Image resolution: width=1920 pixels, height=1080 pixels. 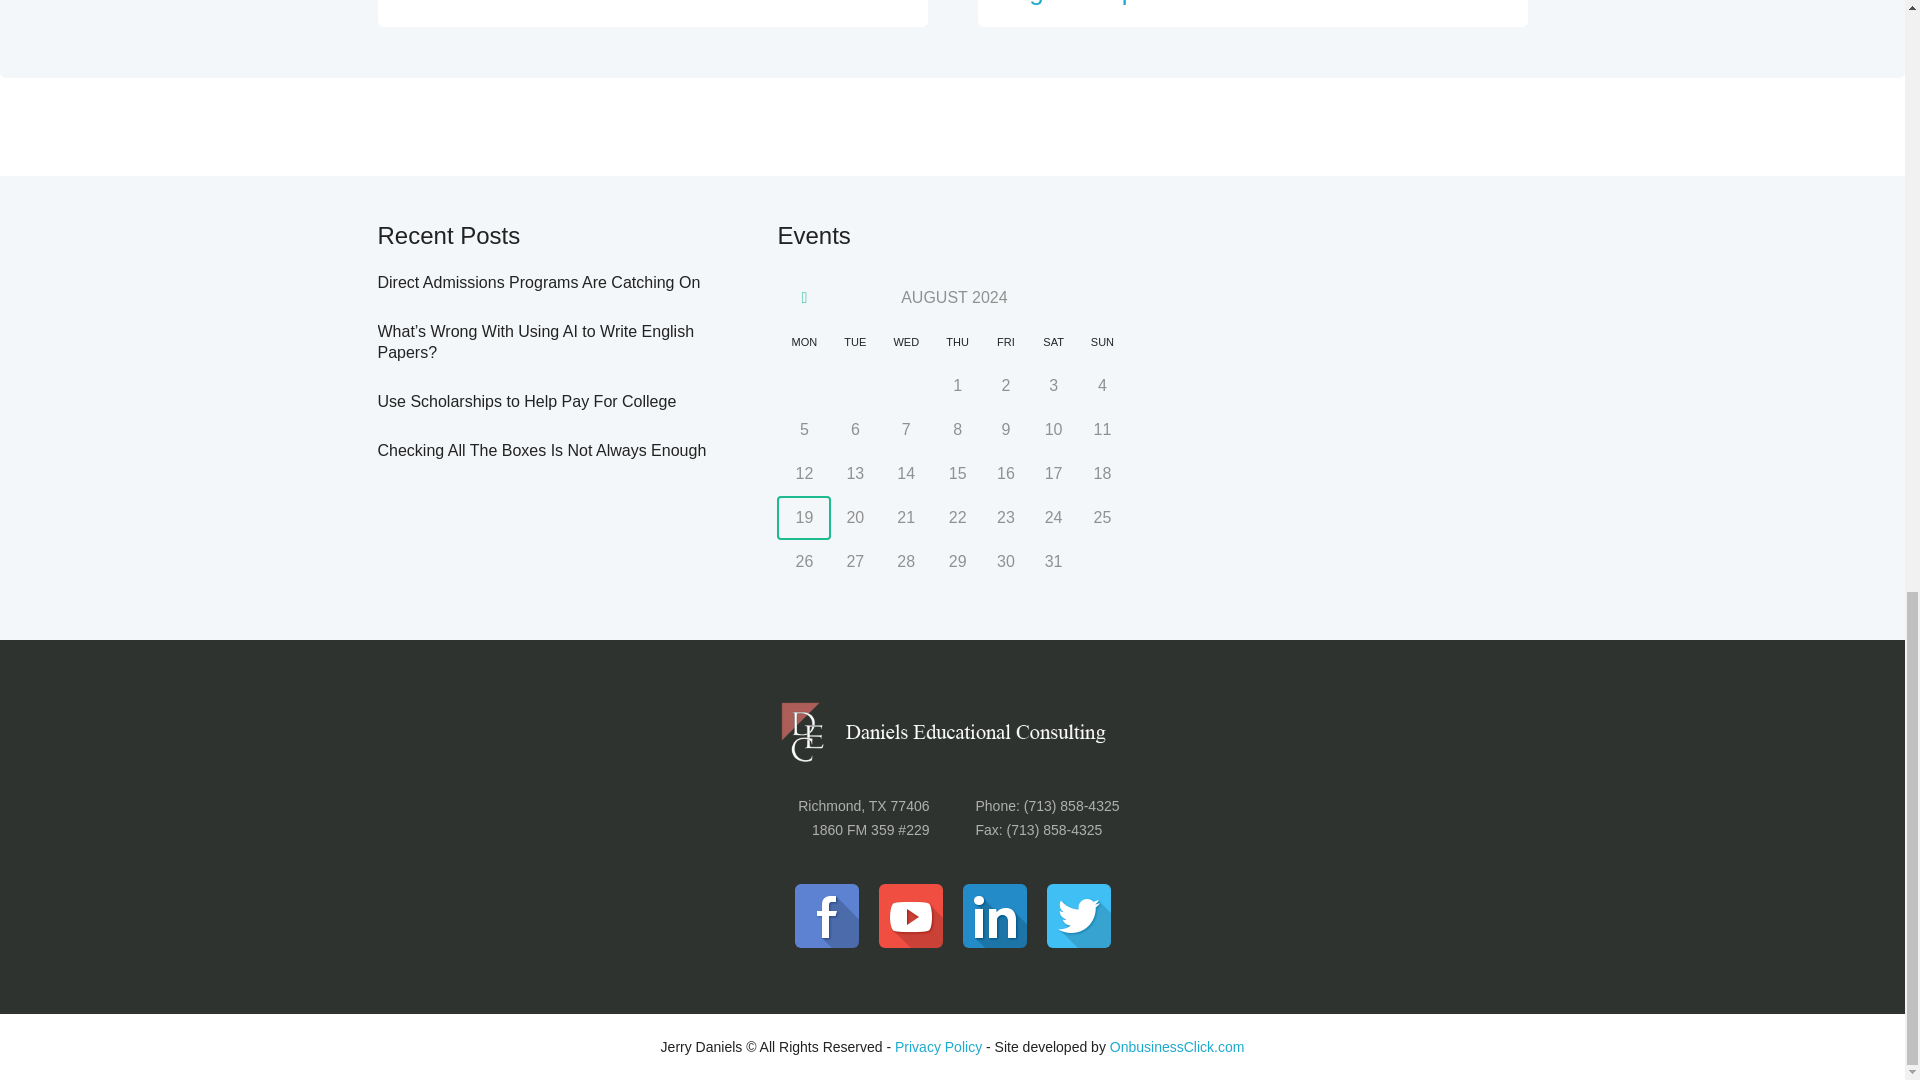 I want to click on Direct Admissions Programs Are Catching On, so click(x=639, y=3).